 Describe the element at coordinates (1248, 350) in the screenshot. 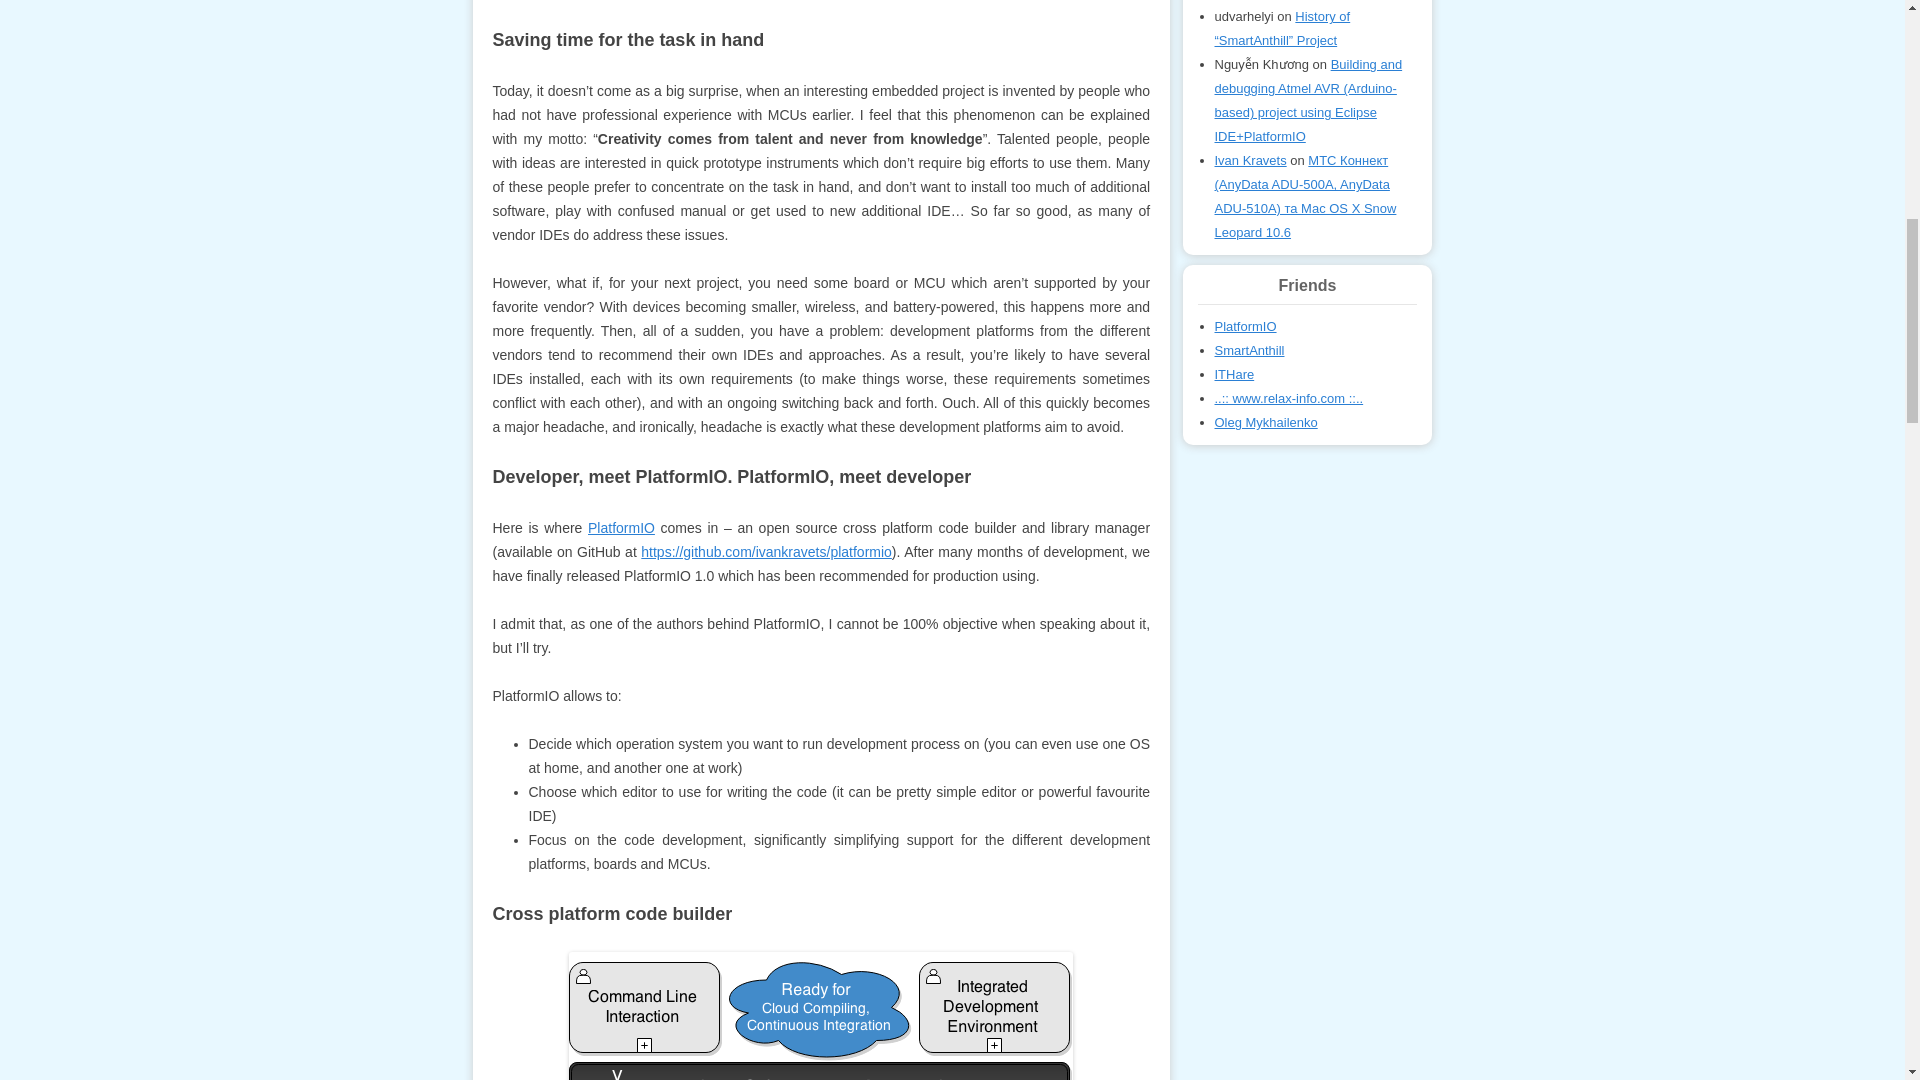

I see `An open IoT system` at that location.